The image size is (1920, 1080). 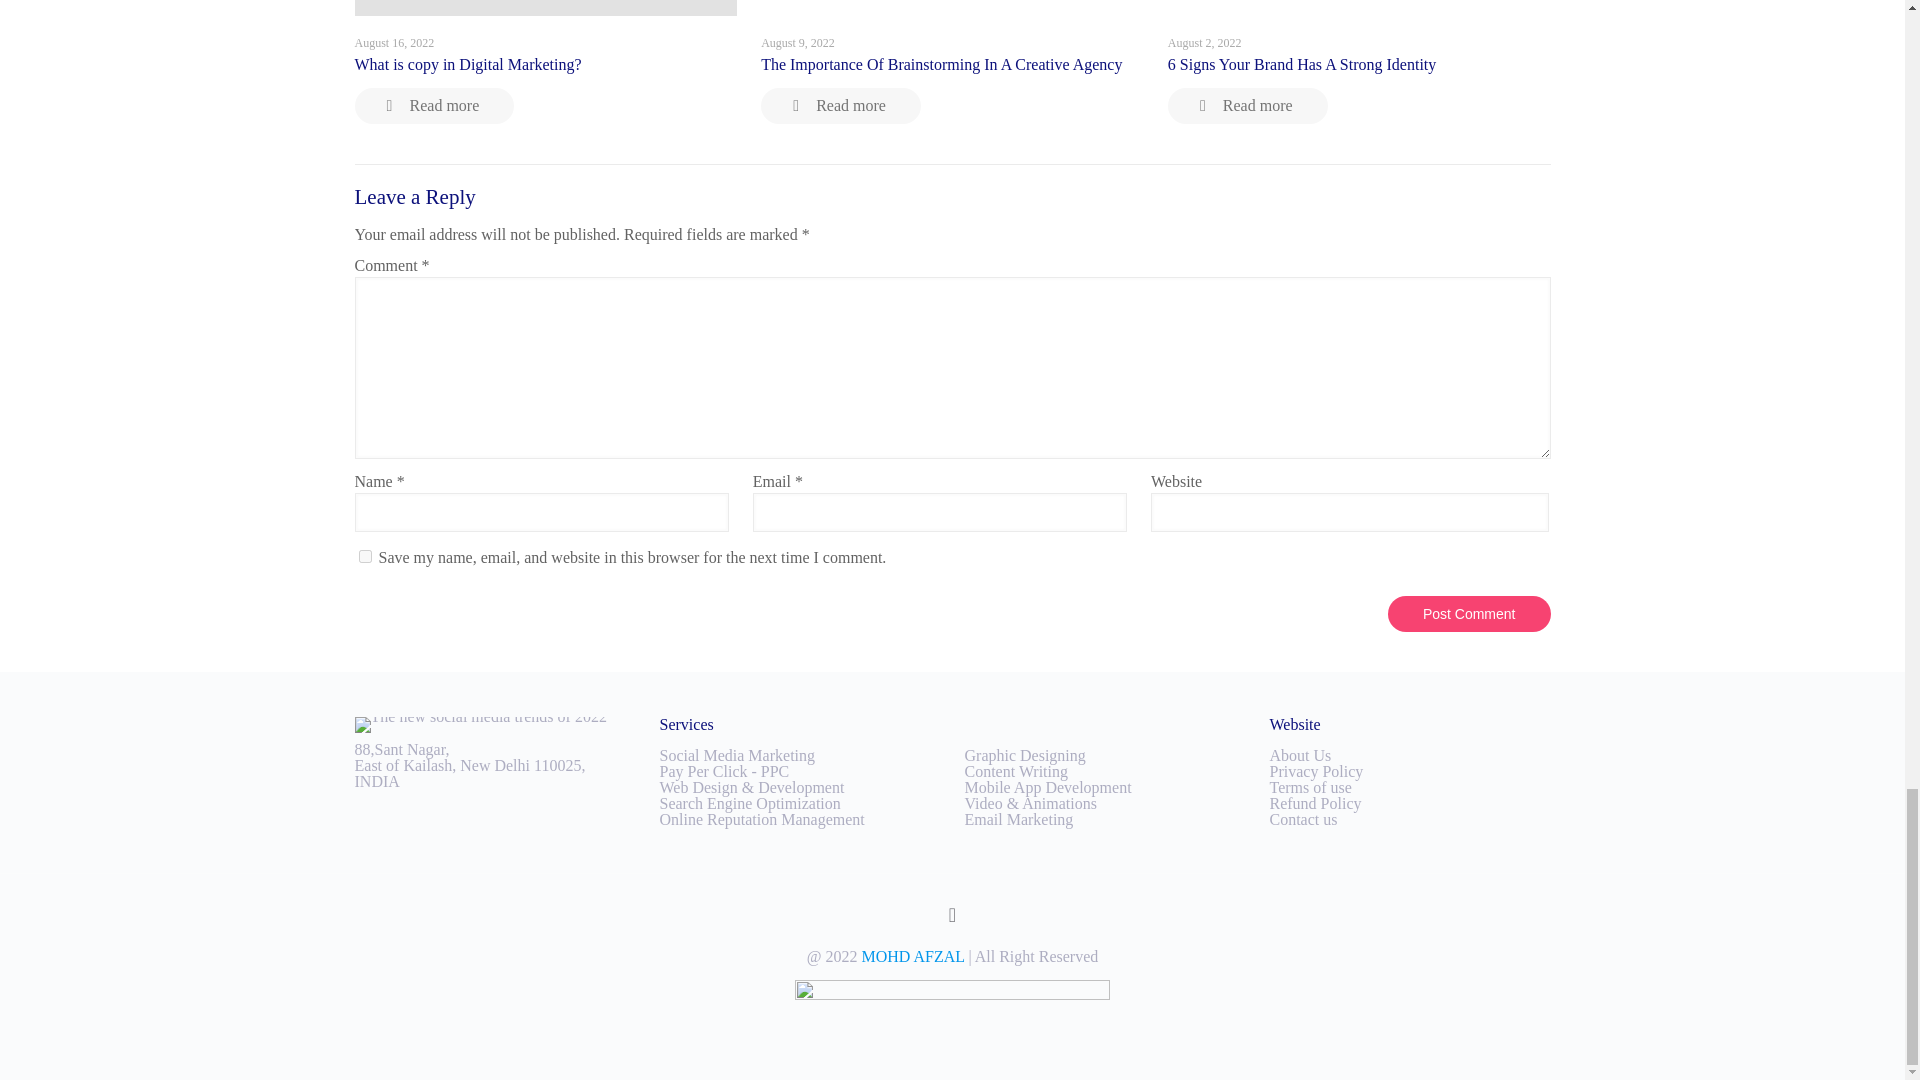 I want to click on Refund Policy, so click(x=1315, y=803).